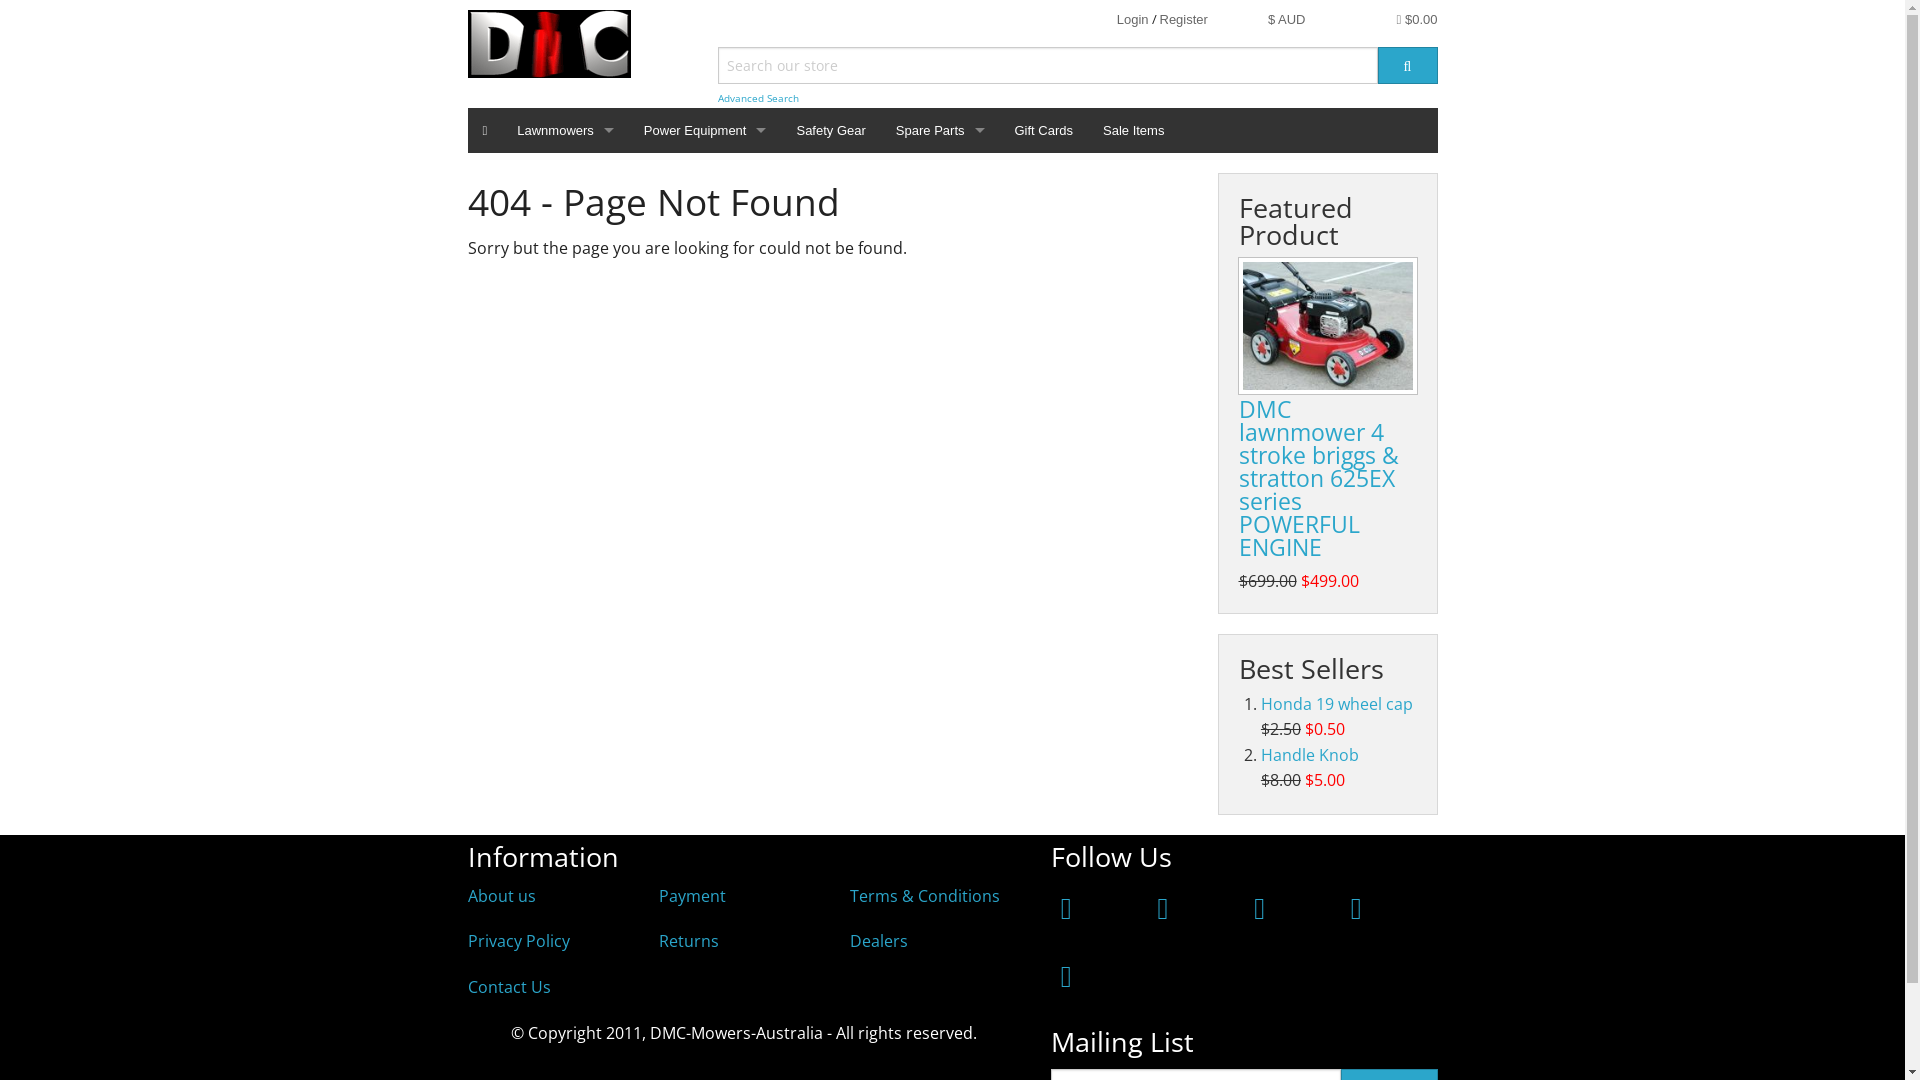 Image resolution: width=1920 pixels, height=1080 pixels. What do you see at coordinates (1134, 130) in the screenshot?
I see `Sale Items` at bounding box center [1134, 130].